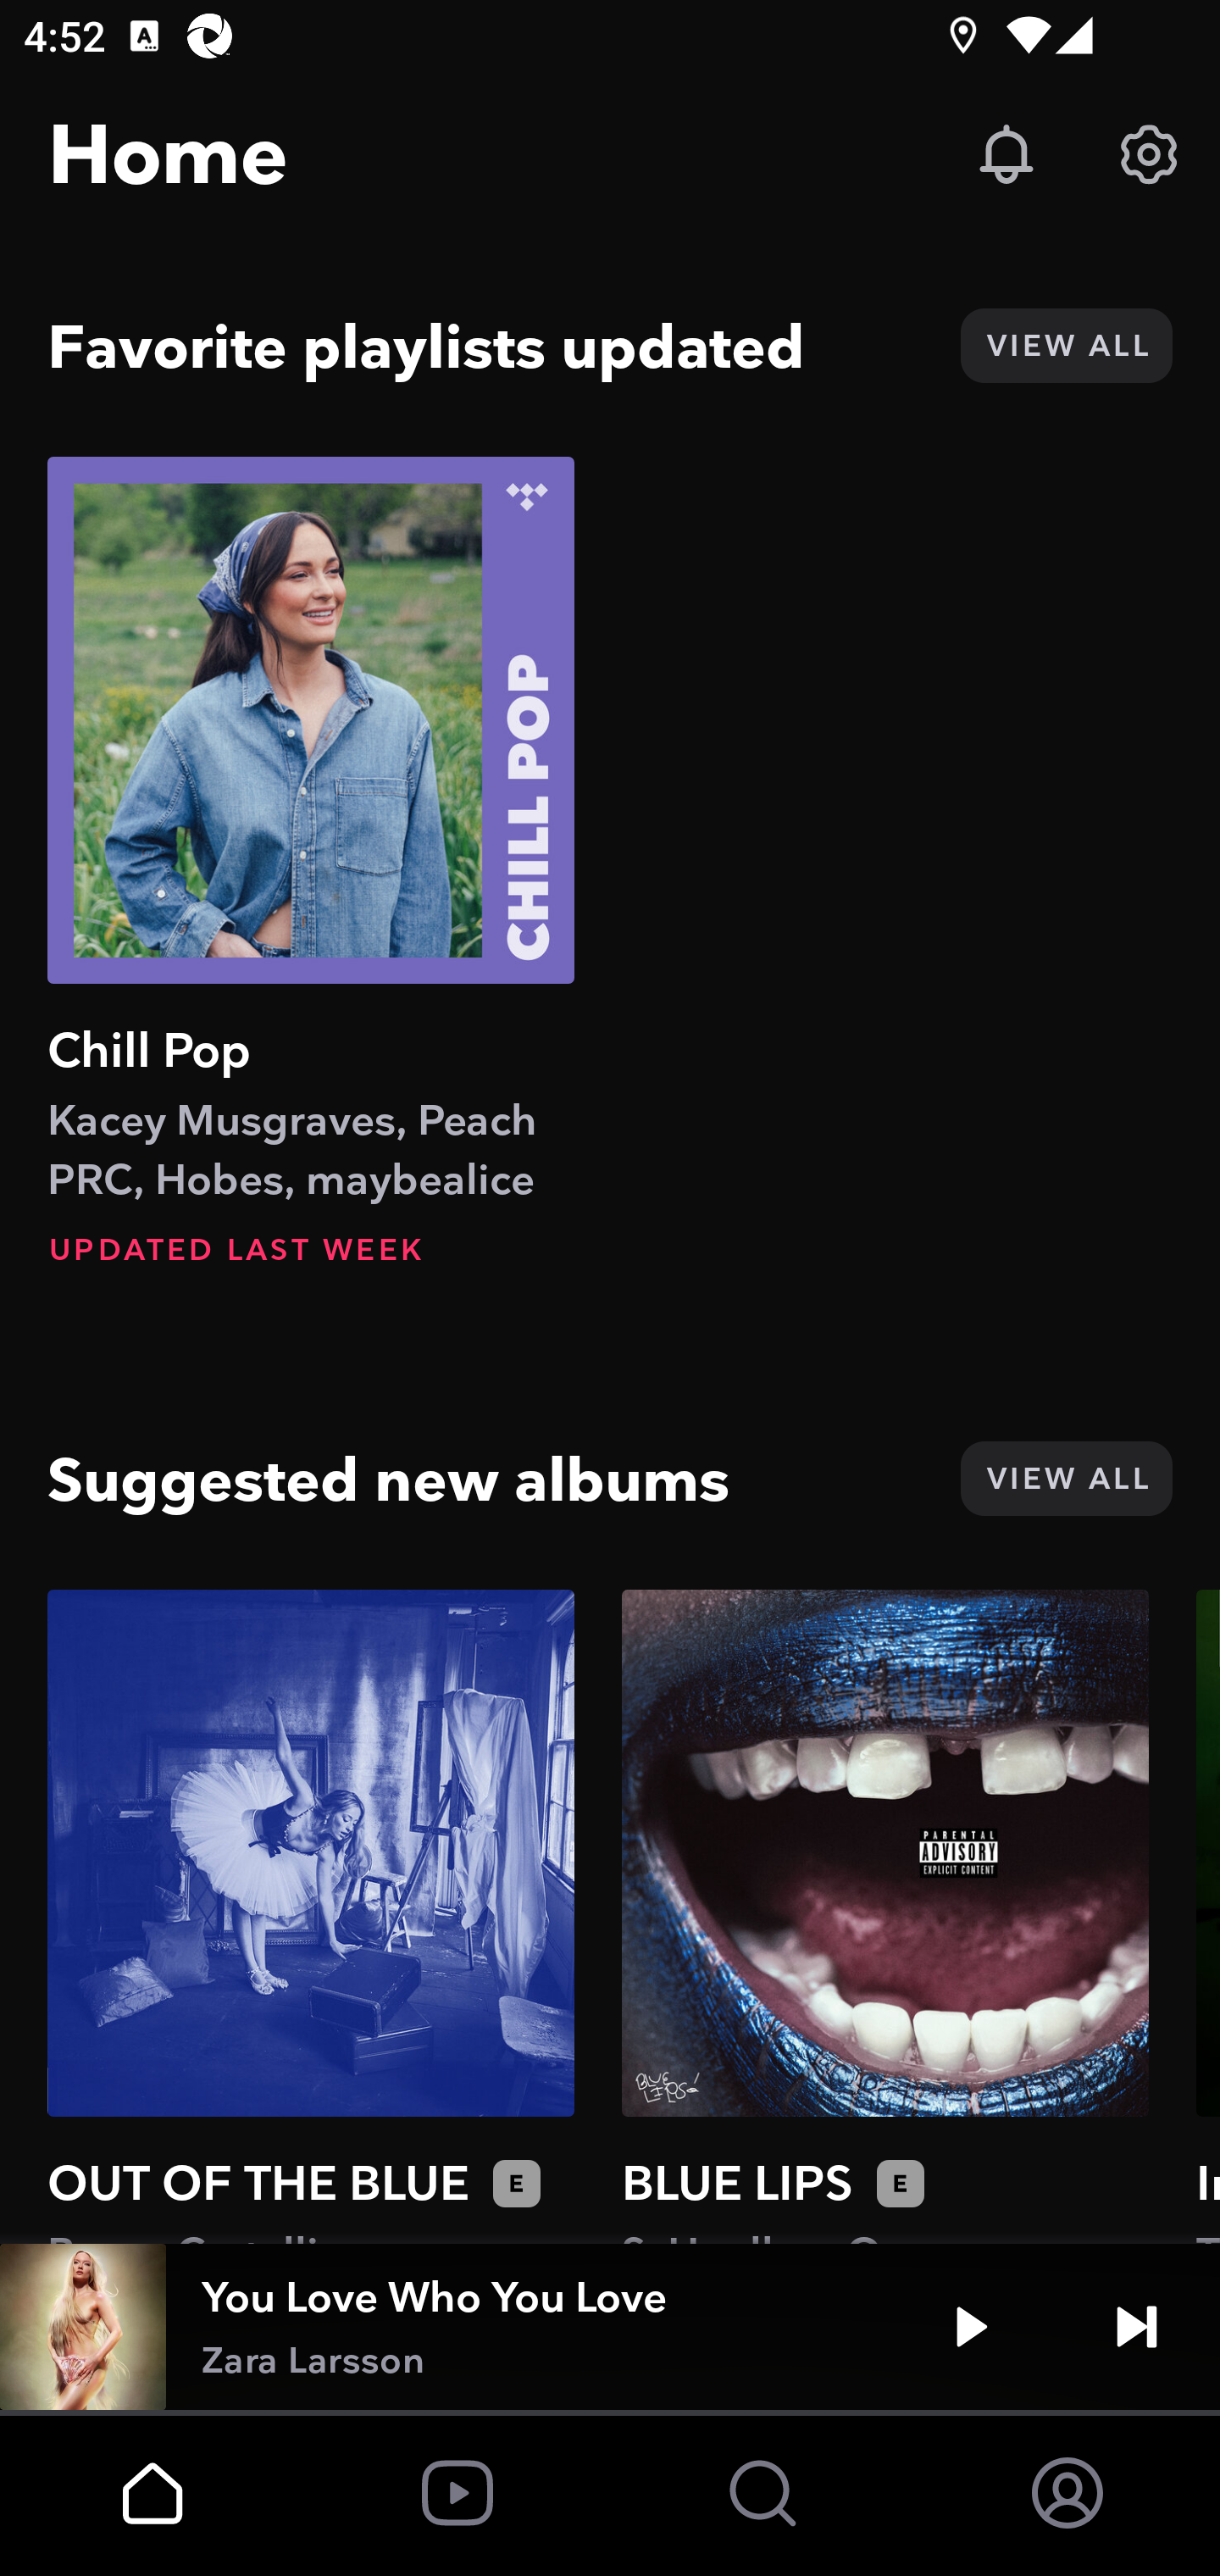 The width and height of the screenshot is (1220, 2576). What do you see at coordinates (1066, 1478) in the screenshot?
I see `VIEW ALL` at bounding box center [1066, 1478].